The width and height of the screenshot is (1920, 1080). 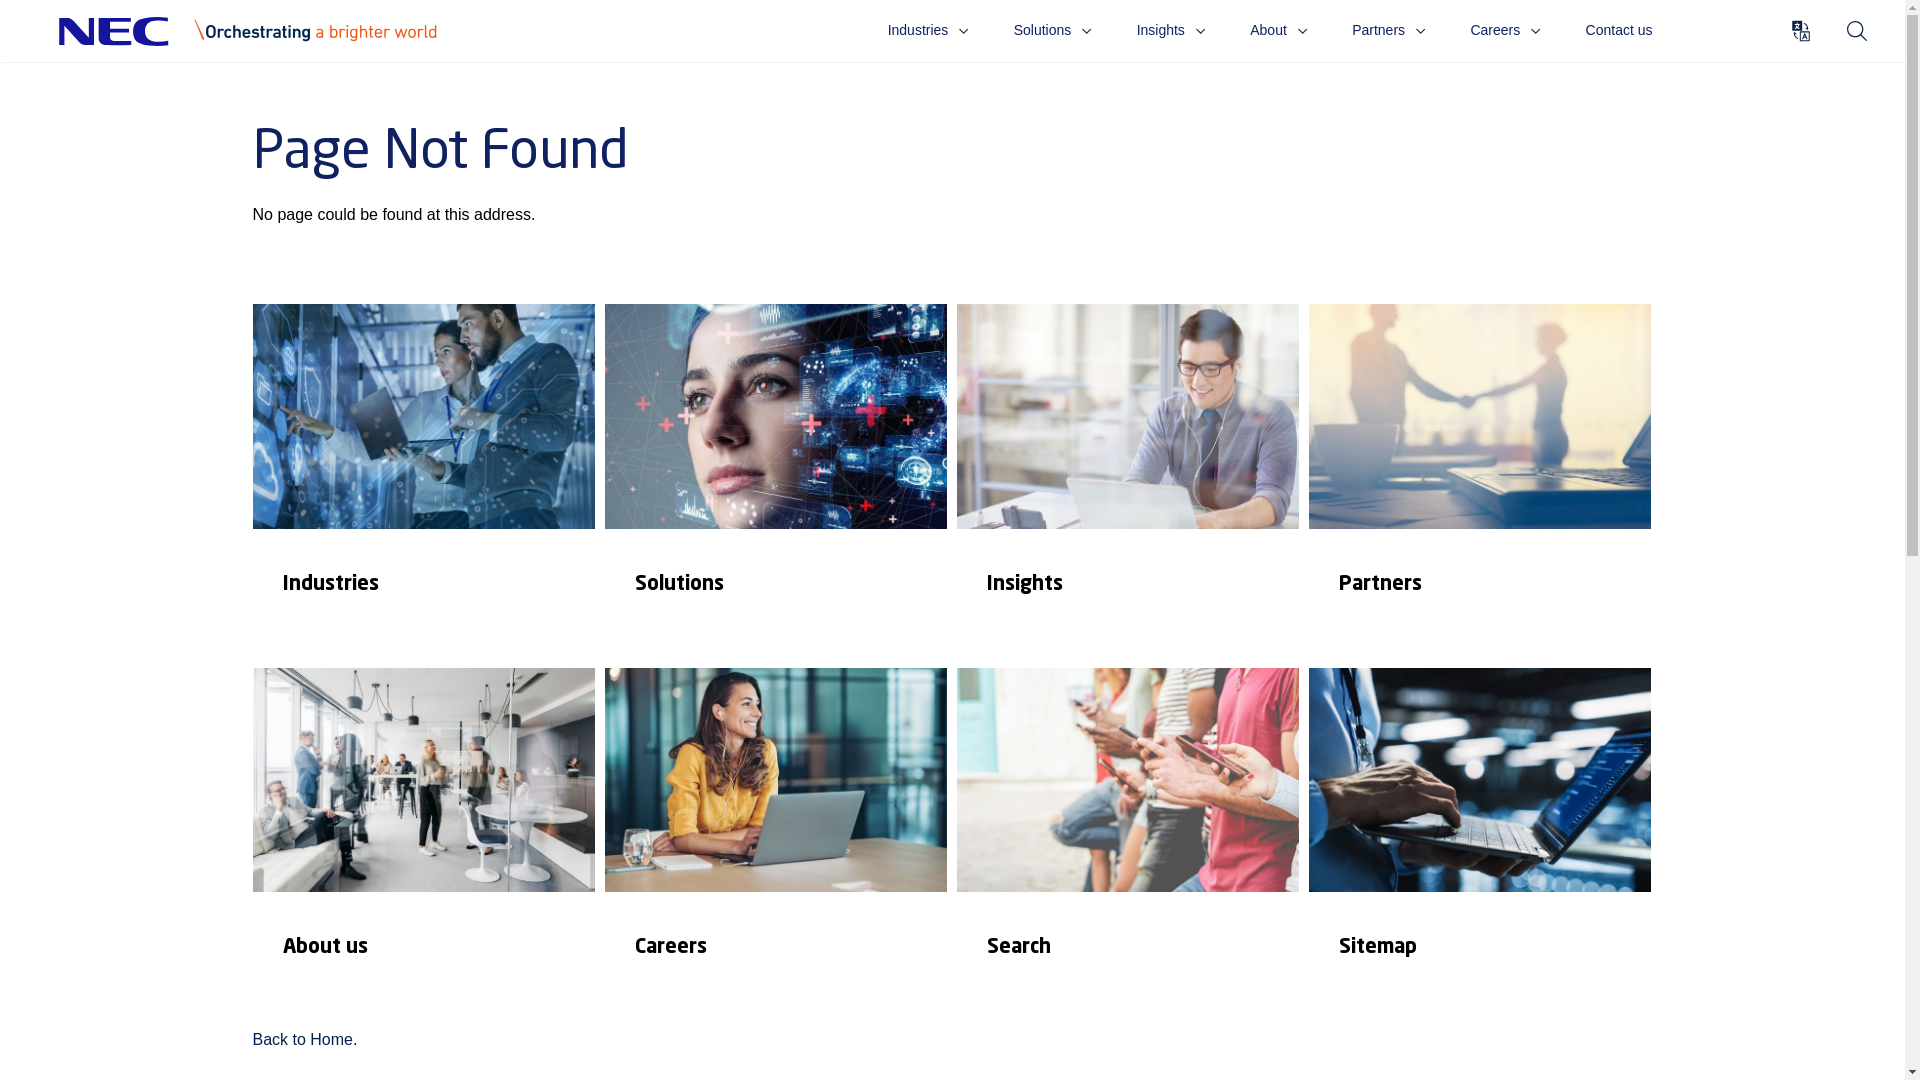 I want to click on Search, so click(x=1127, y=845).